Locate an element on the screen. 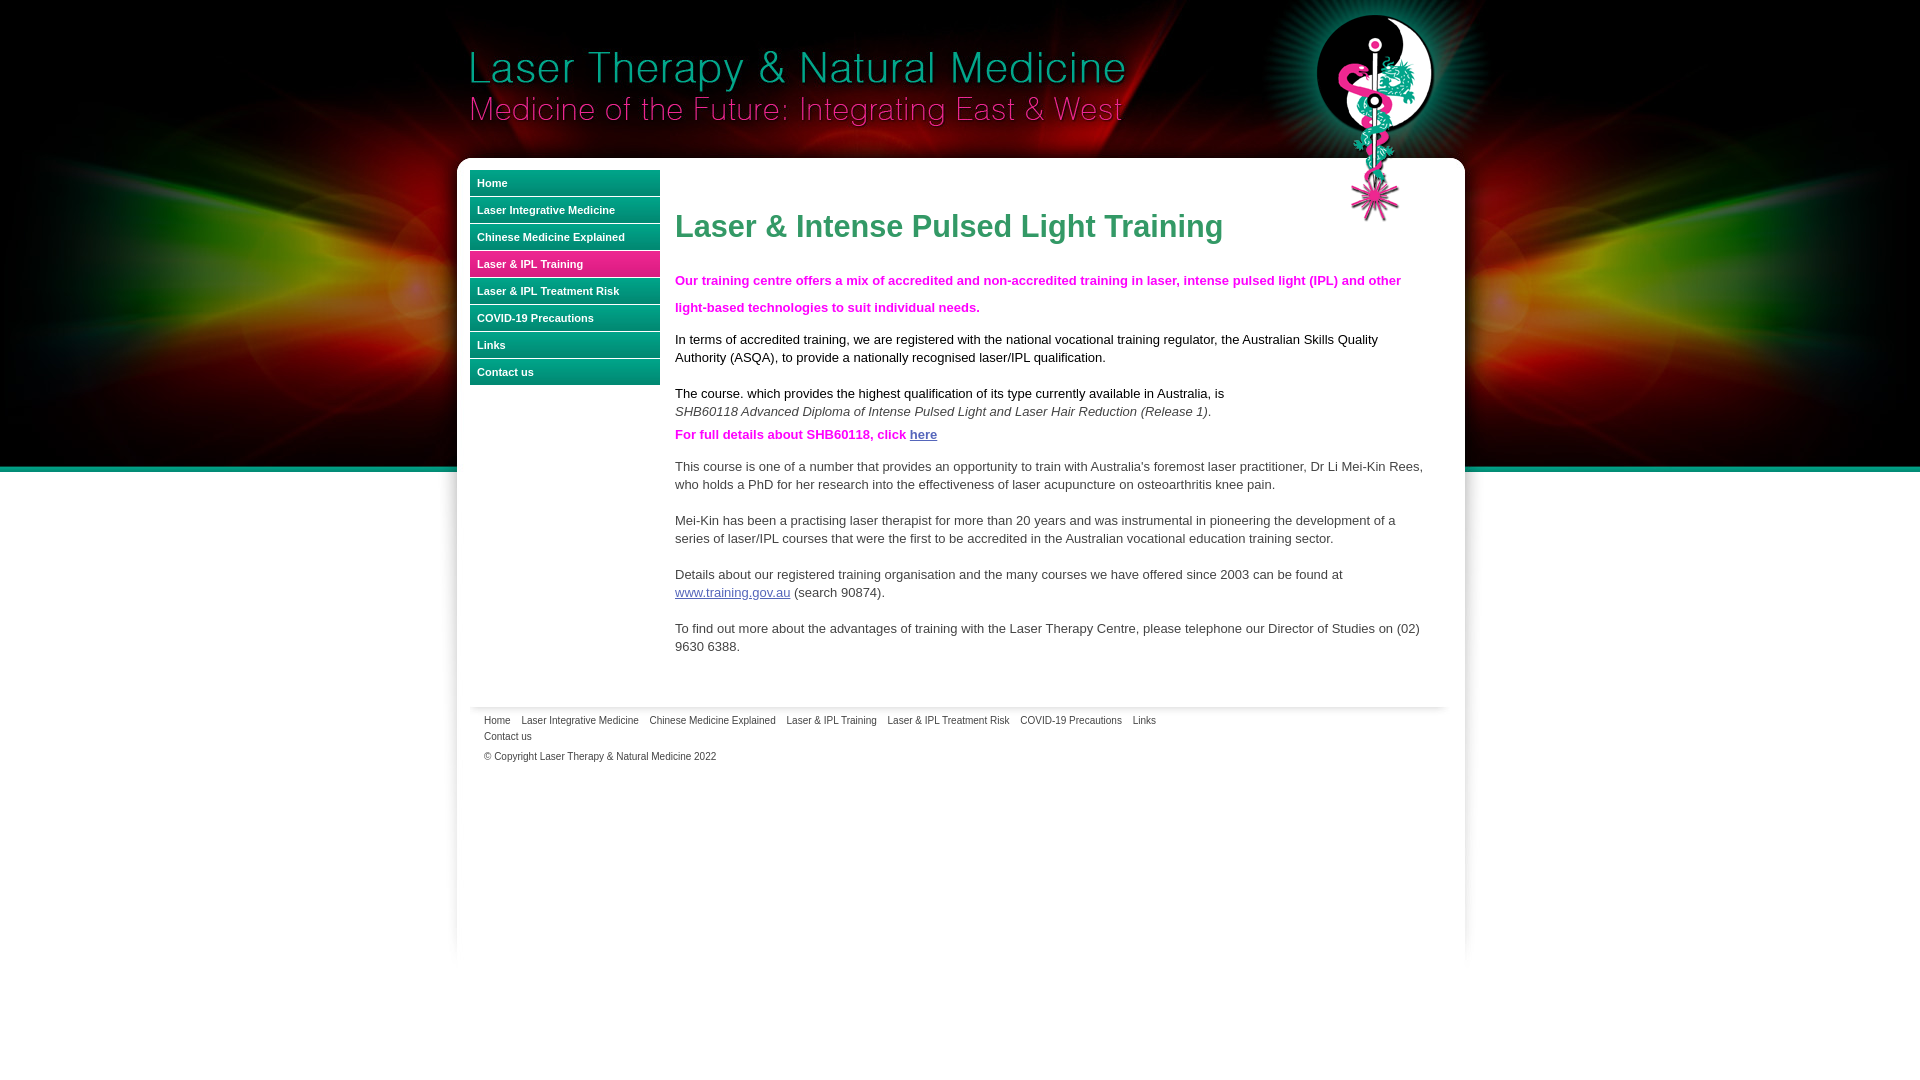 The height and width of the screenshot is (1080, 1920). Laser & IPL Treatment Risk is located at coordinates (565, 291).